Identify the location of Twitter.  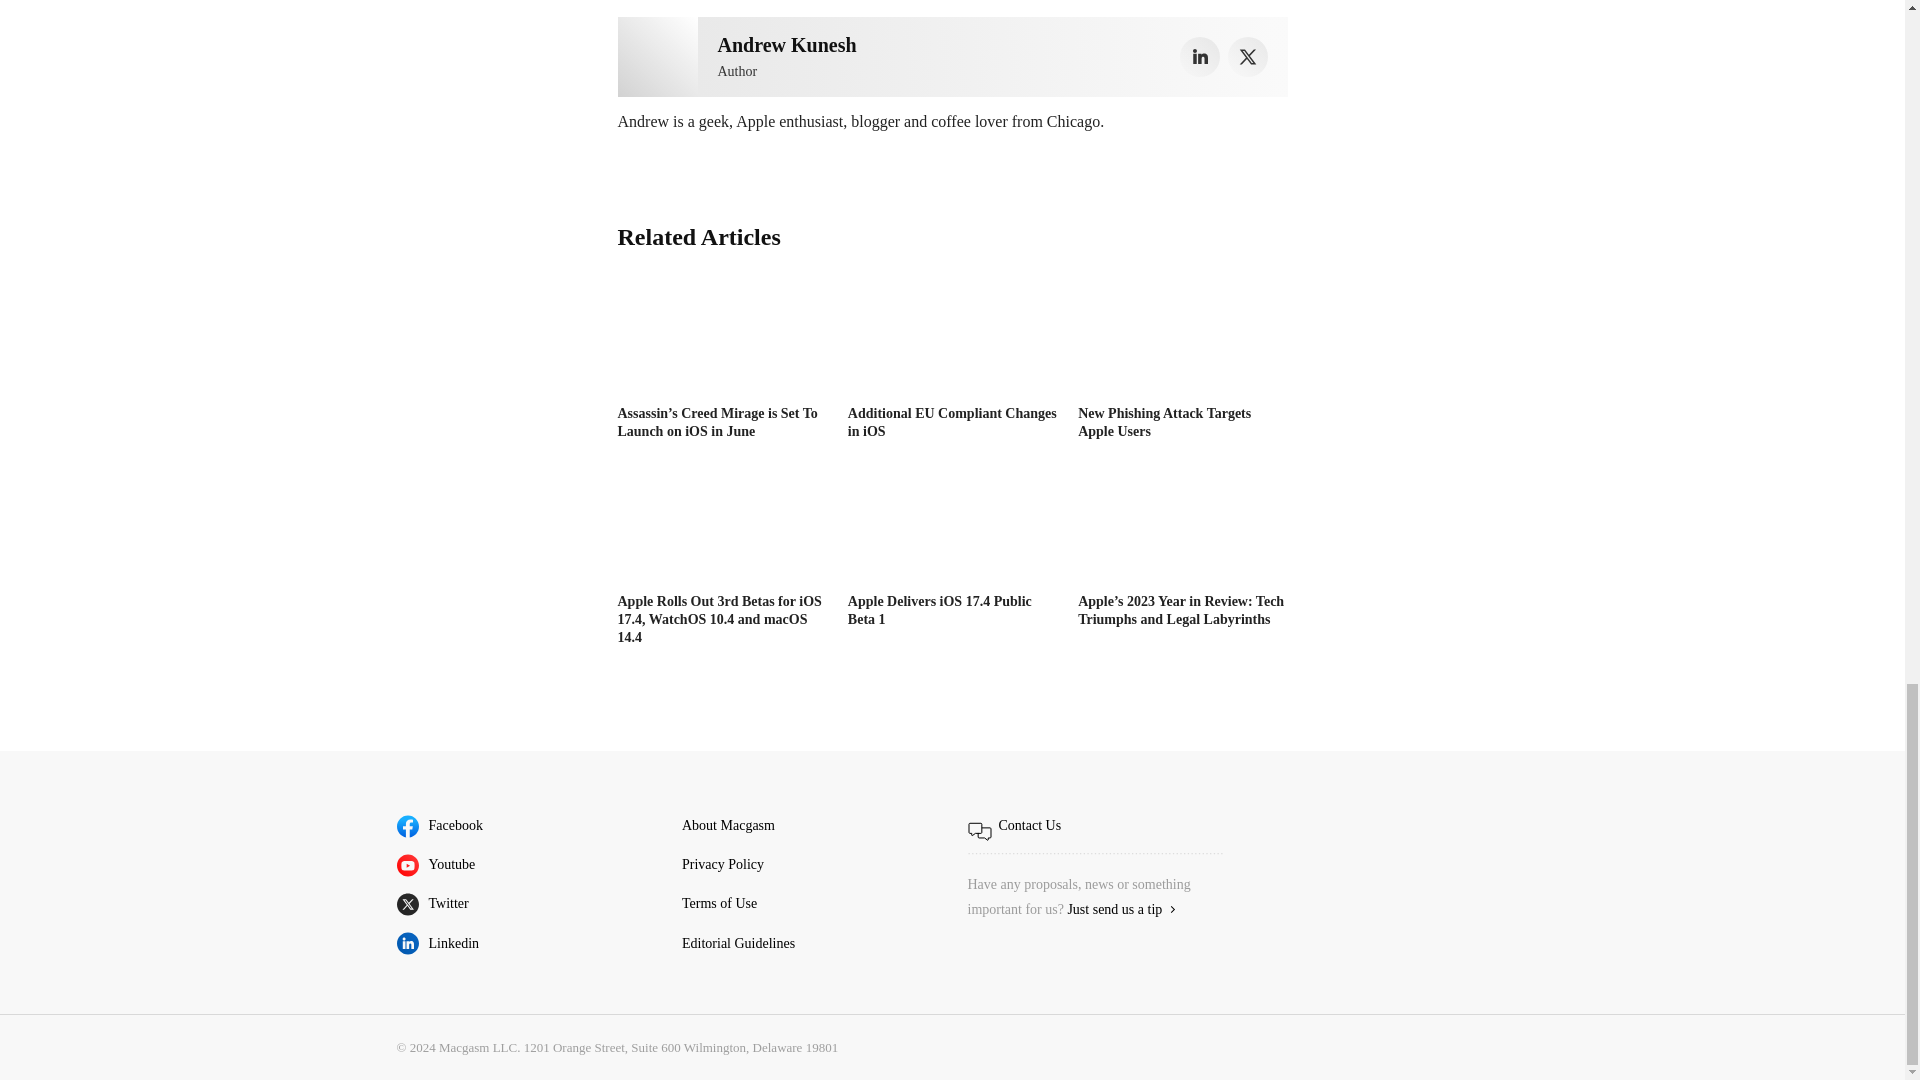
(1248, 56).